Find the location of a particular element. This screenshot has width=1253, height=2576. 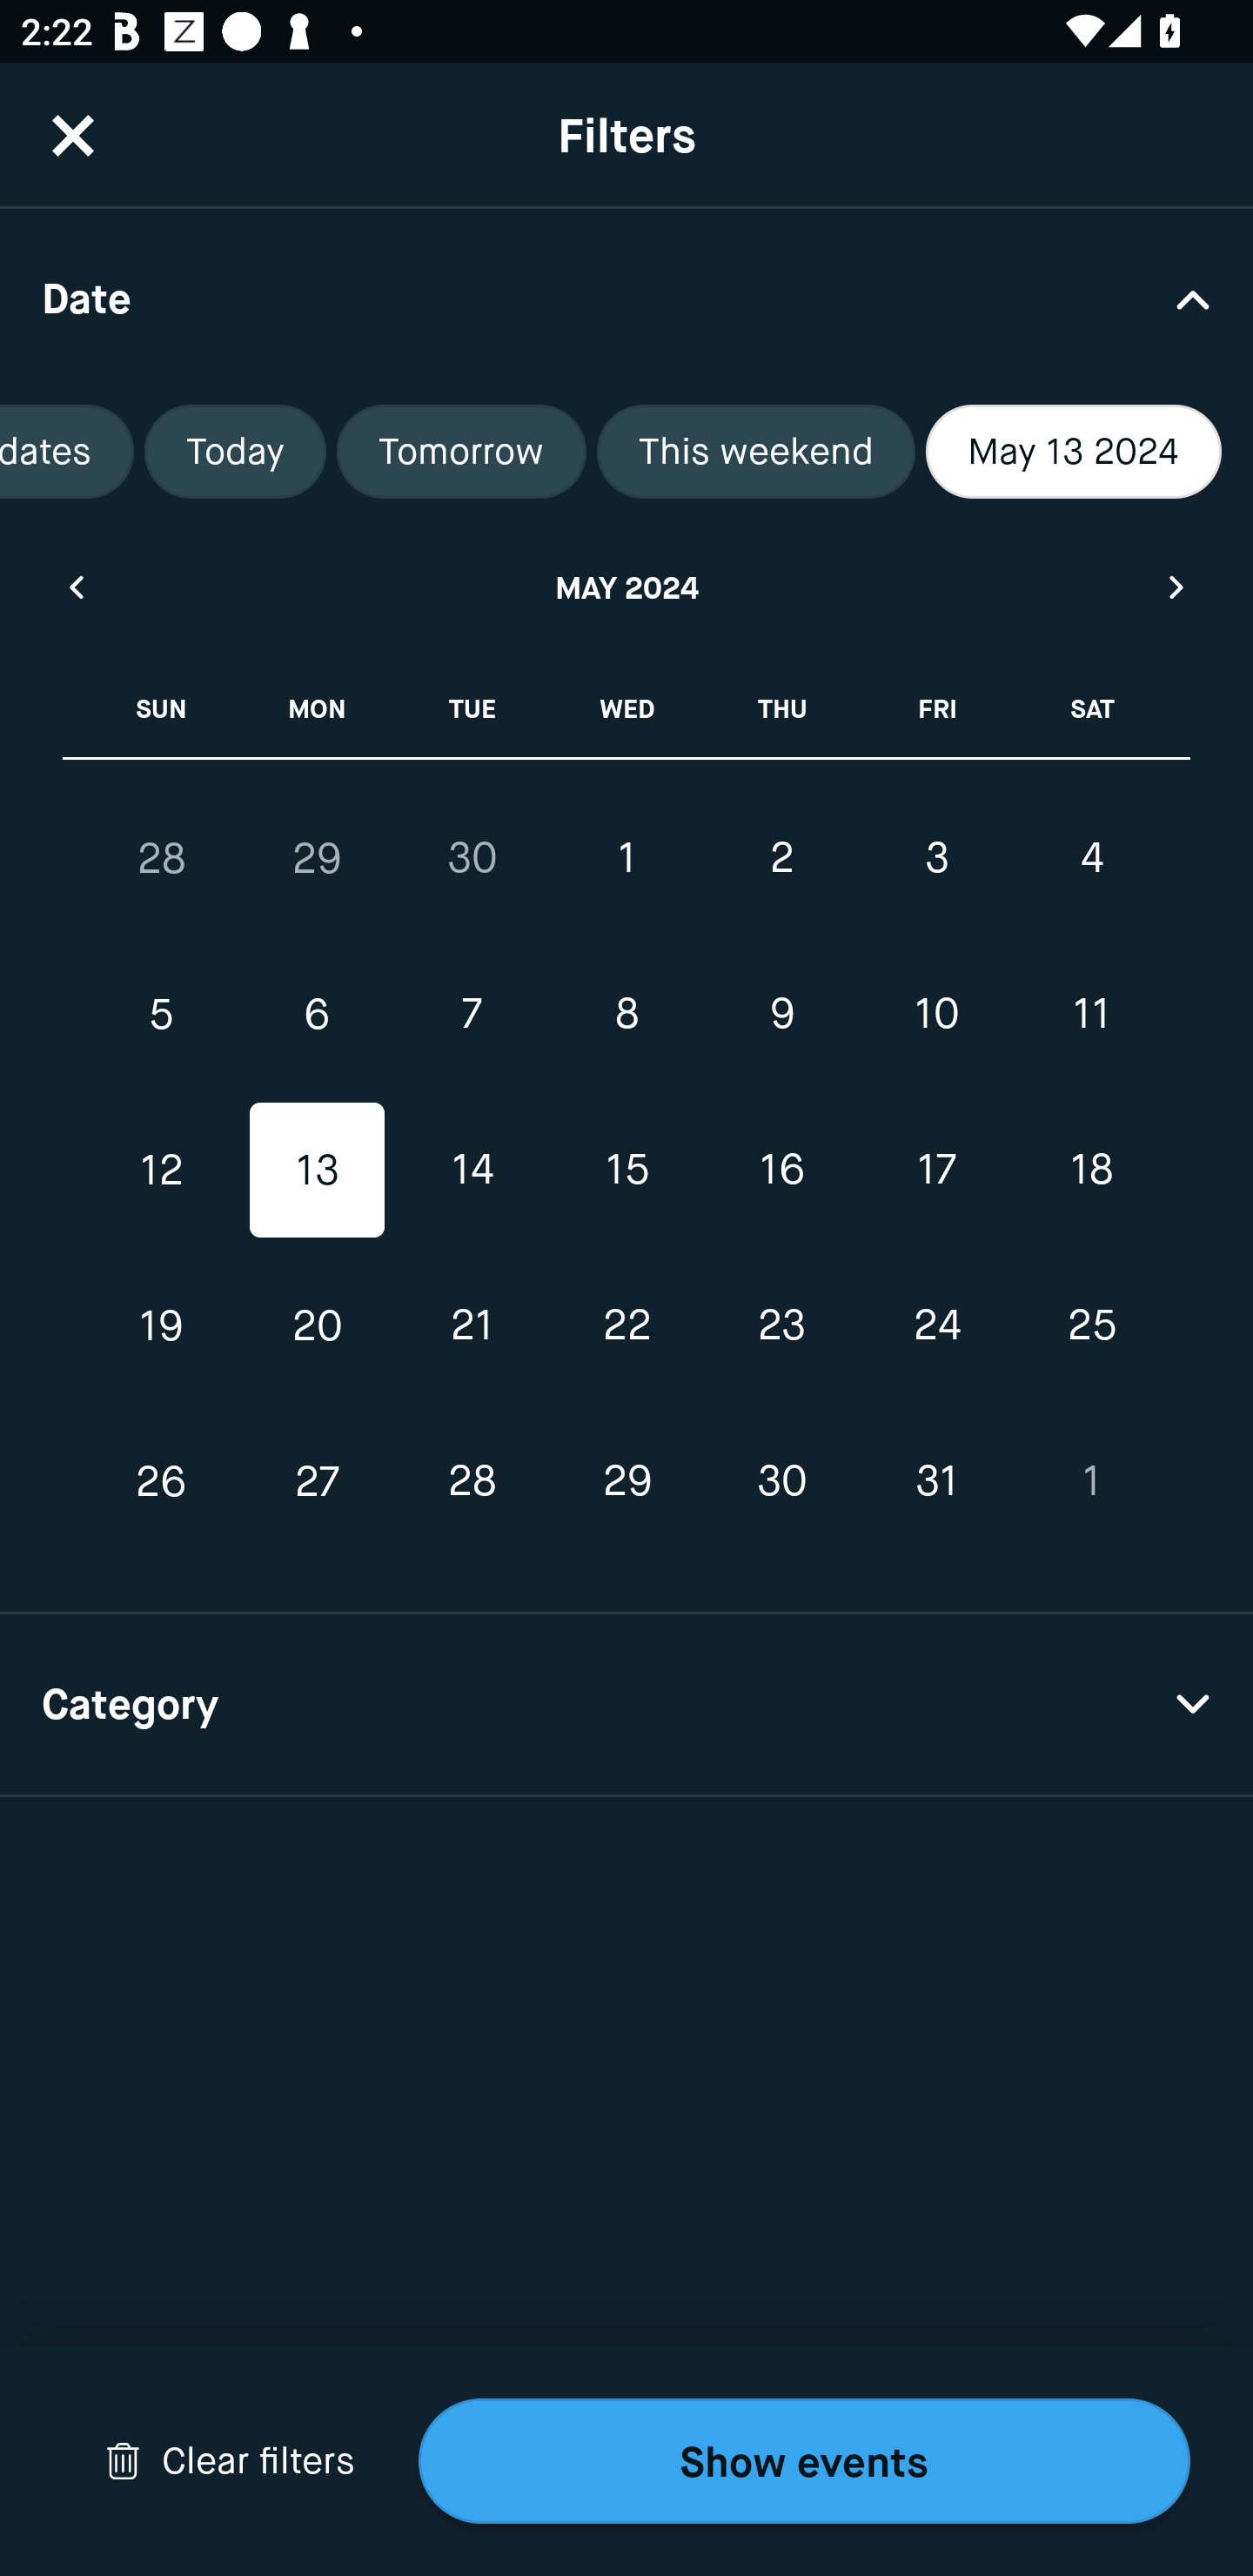

CloseButton is located at coordinates (73, 135).